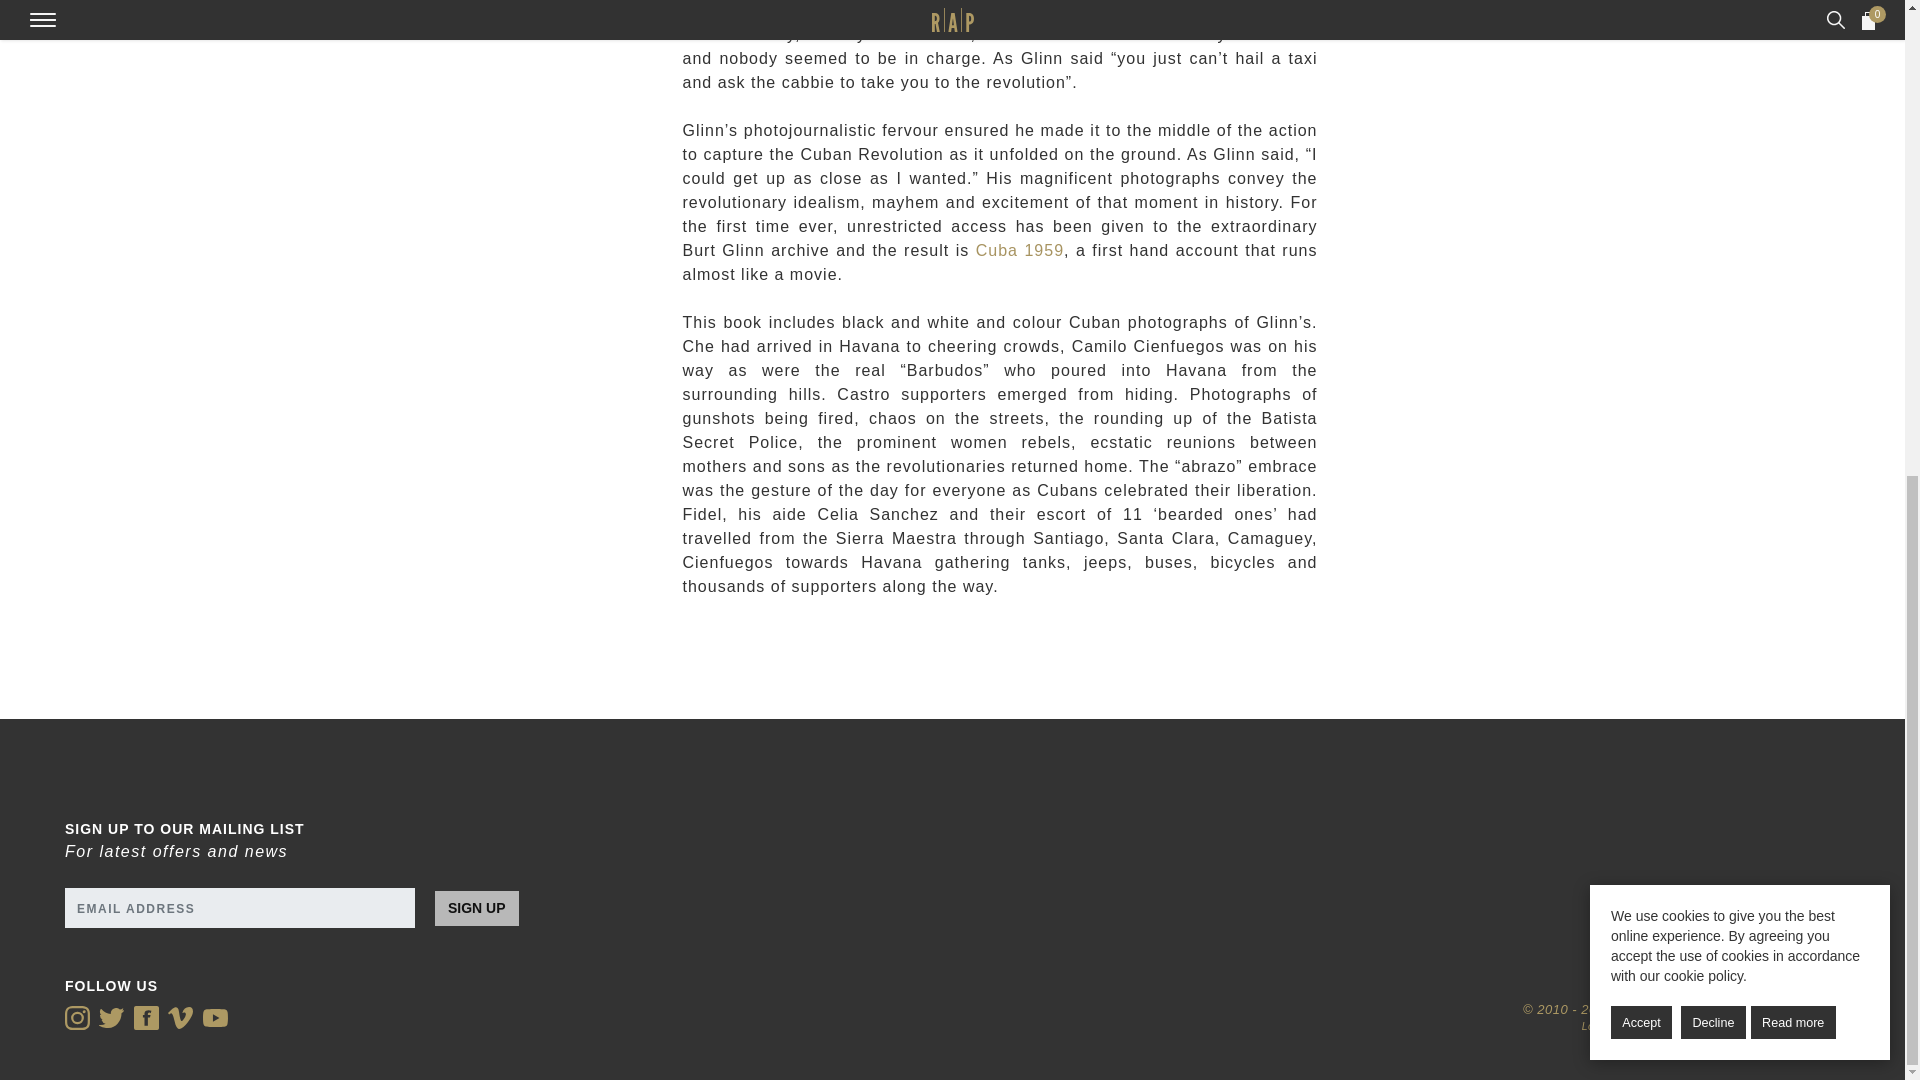 This screenshot has width=1920, height=1080. Describe the element at coordinates (1404, 965) in the screenshot. I see `TERMS AND CONDITIONS` at that location.